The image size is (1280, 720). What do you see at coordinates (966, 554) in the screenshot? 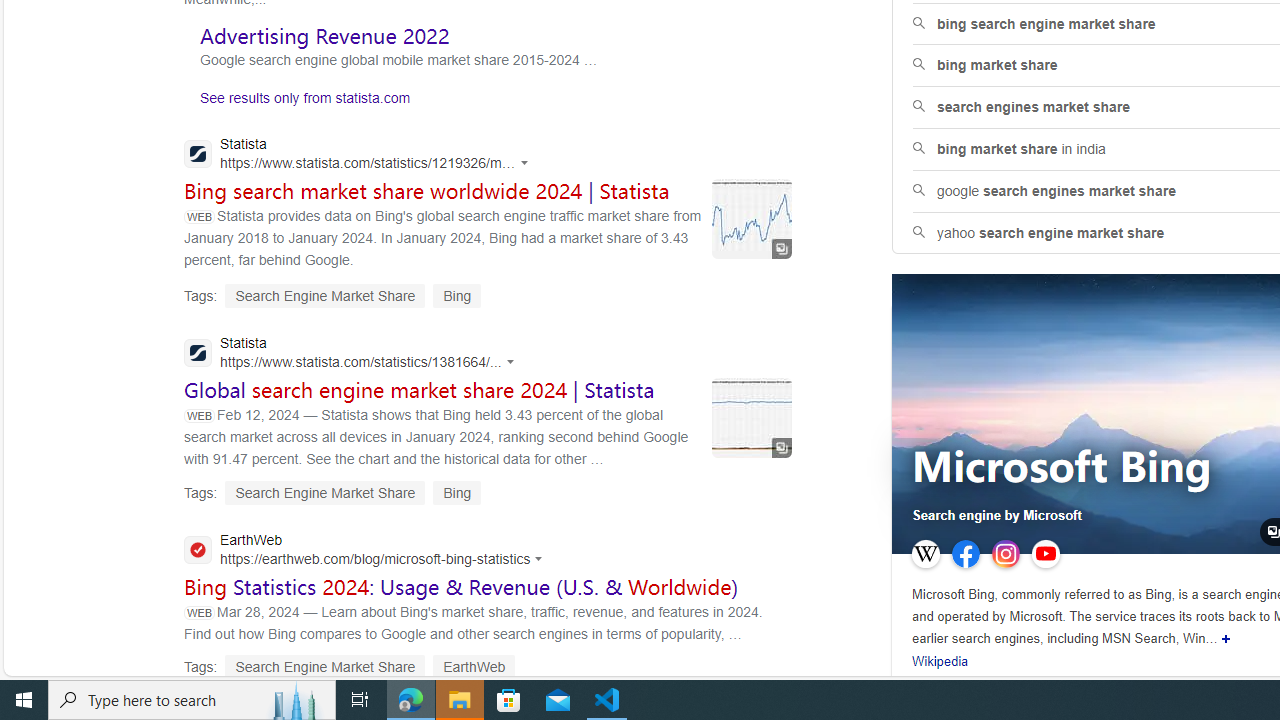
I see `Facebook` at bounding box center [966, 554].